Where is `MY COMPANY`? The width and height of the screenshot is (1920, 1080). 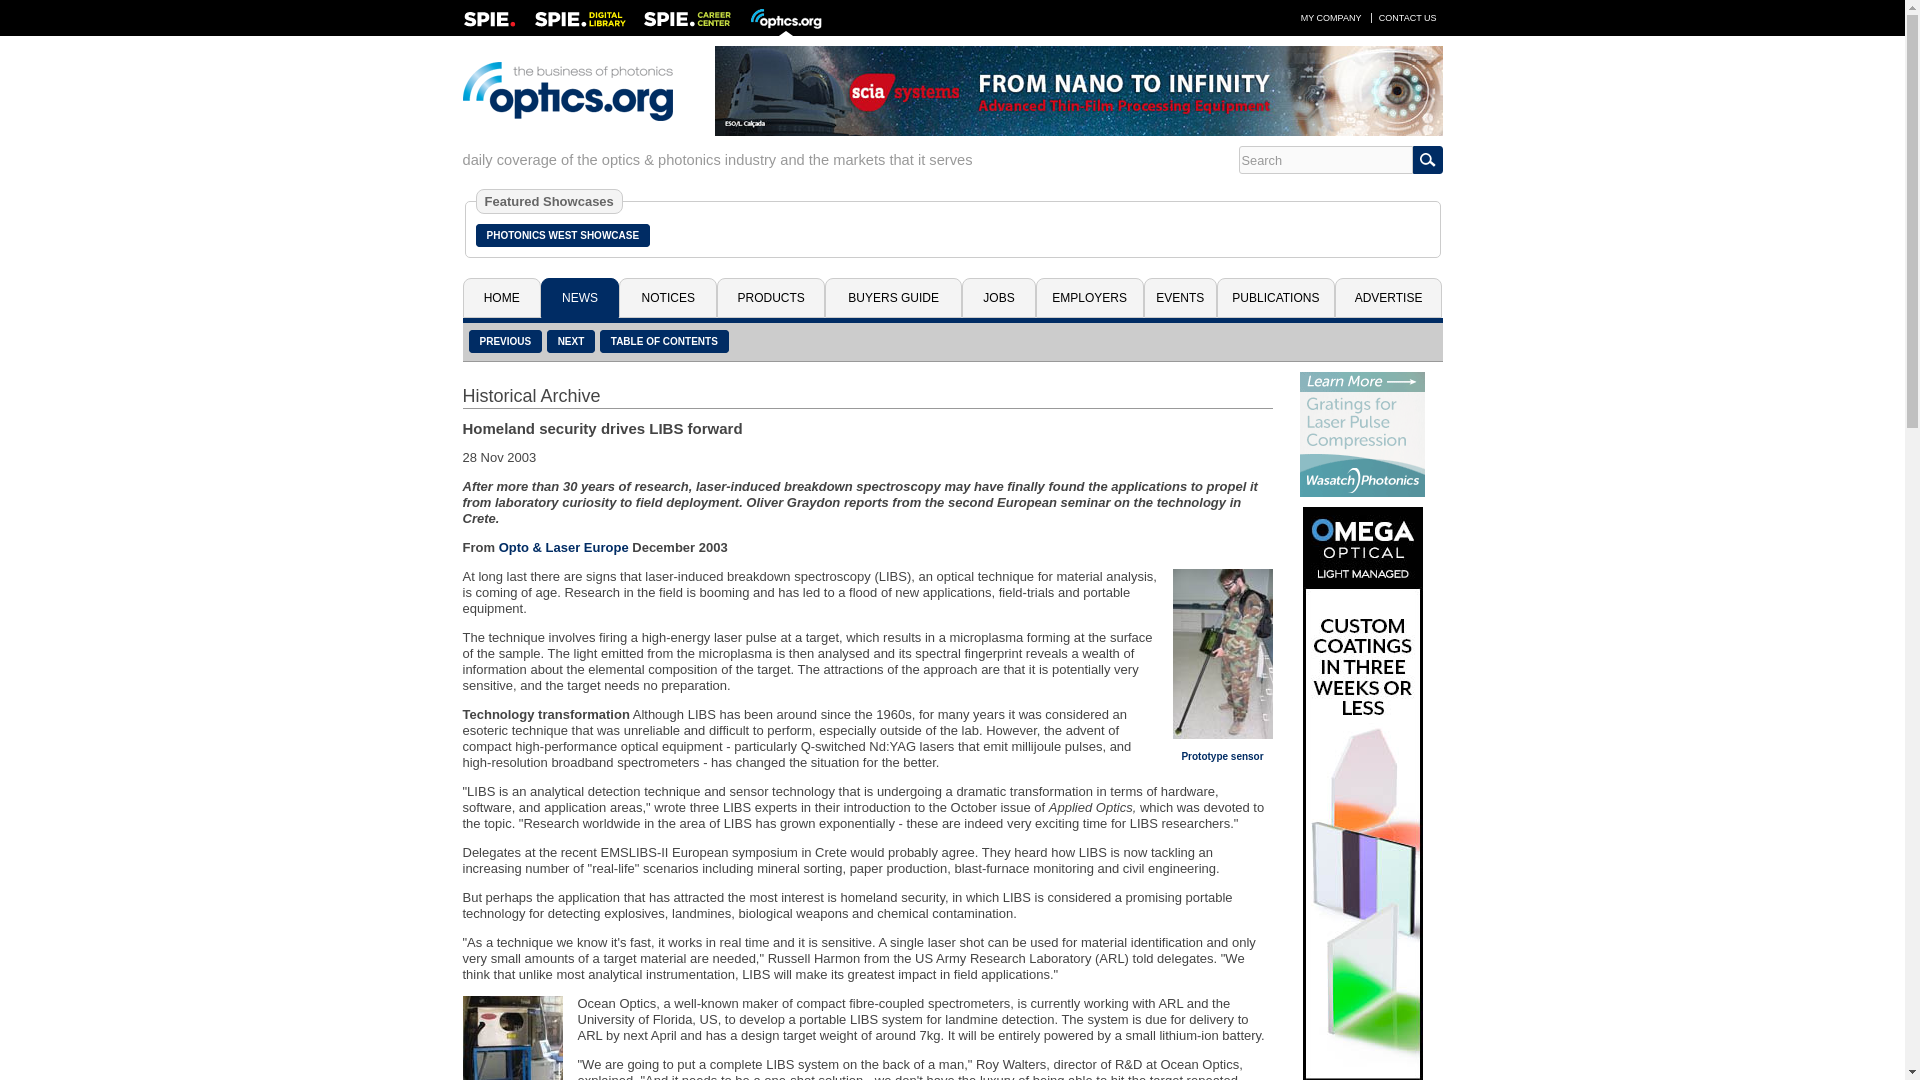
MY COMPANY is located at coordinates (1330, 17).